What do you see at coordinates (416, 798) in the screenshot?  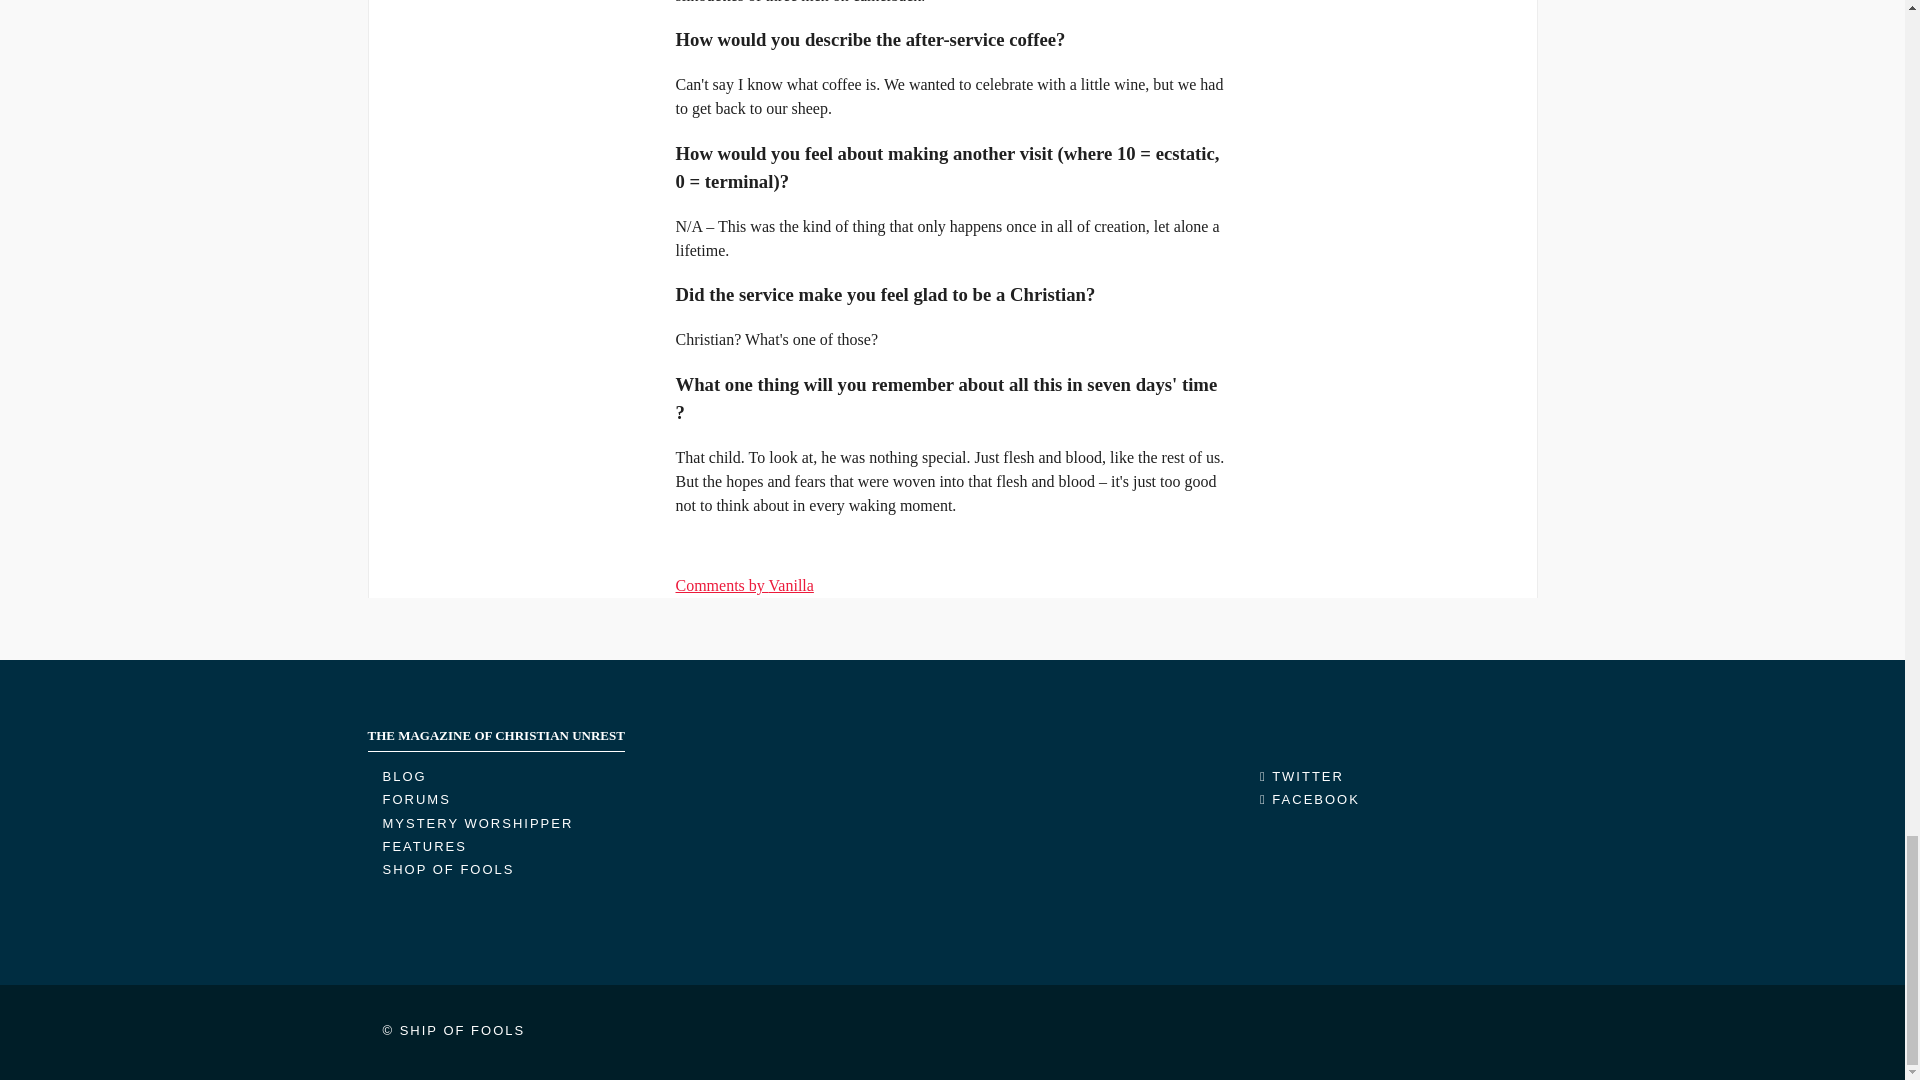 I see `FORUMS` at bounding box center [416, 798].